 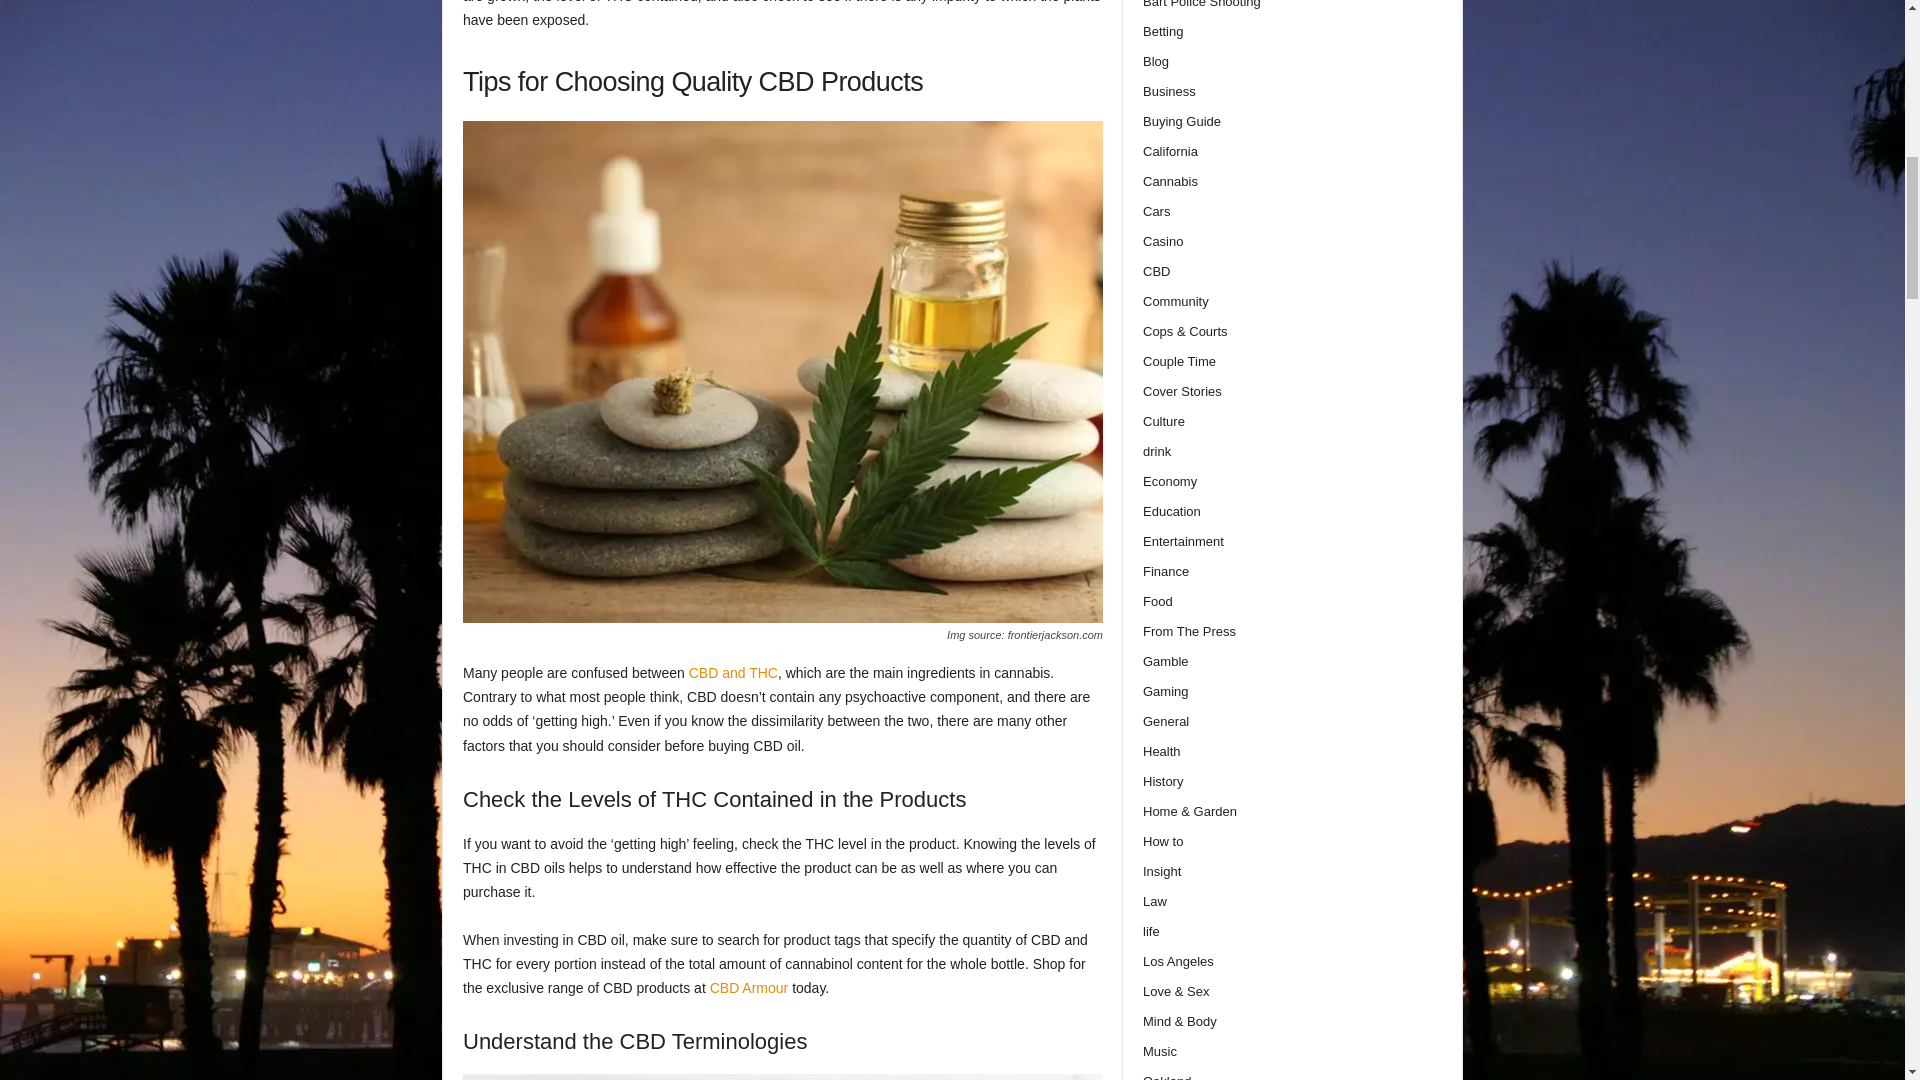 I want to click on CBD Armour, so click(x=750, y=987).